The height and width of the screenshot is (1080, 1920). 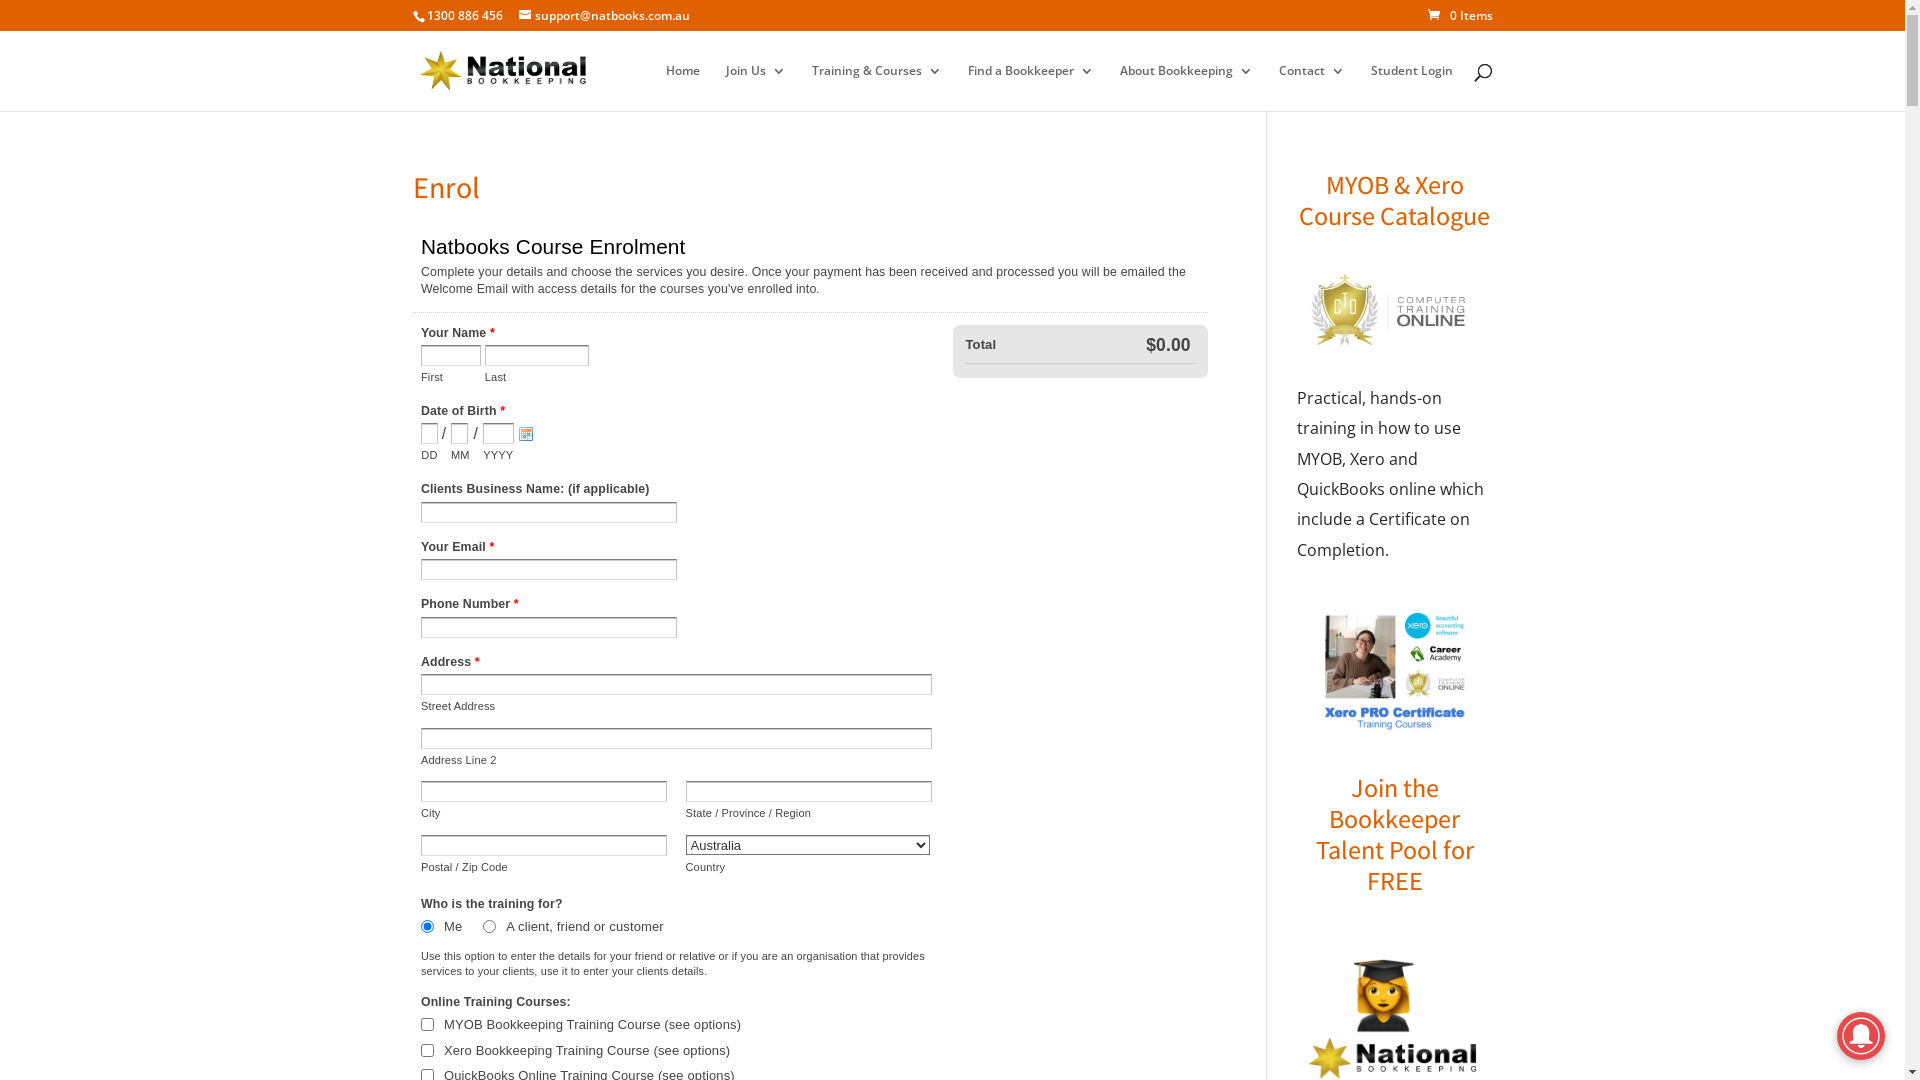 I want to click on support@natbooks.com.au, so click(x=604, y=16).